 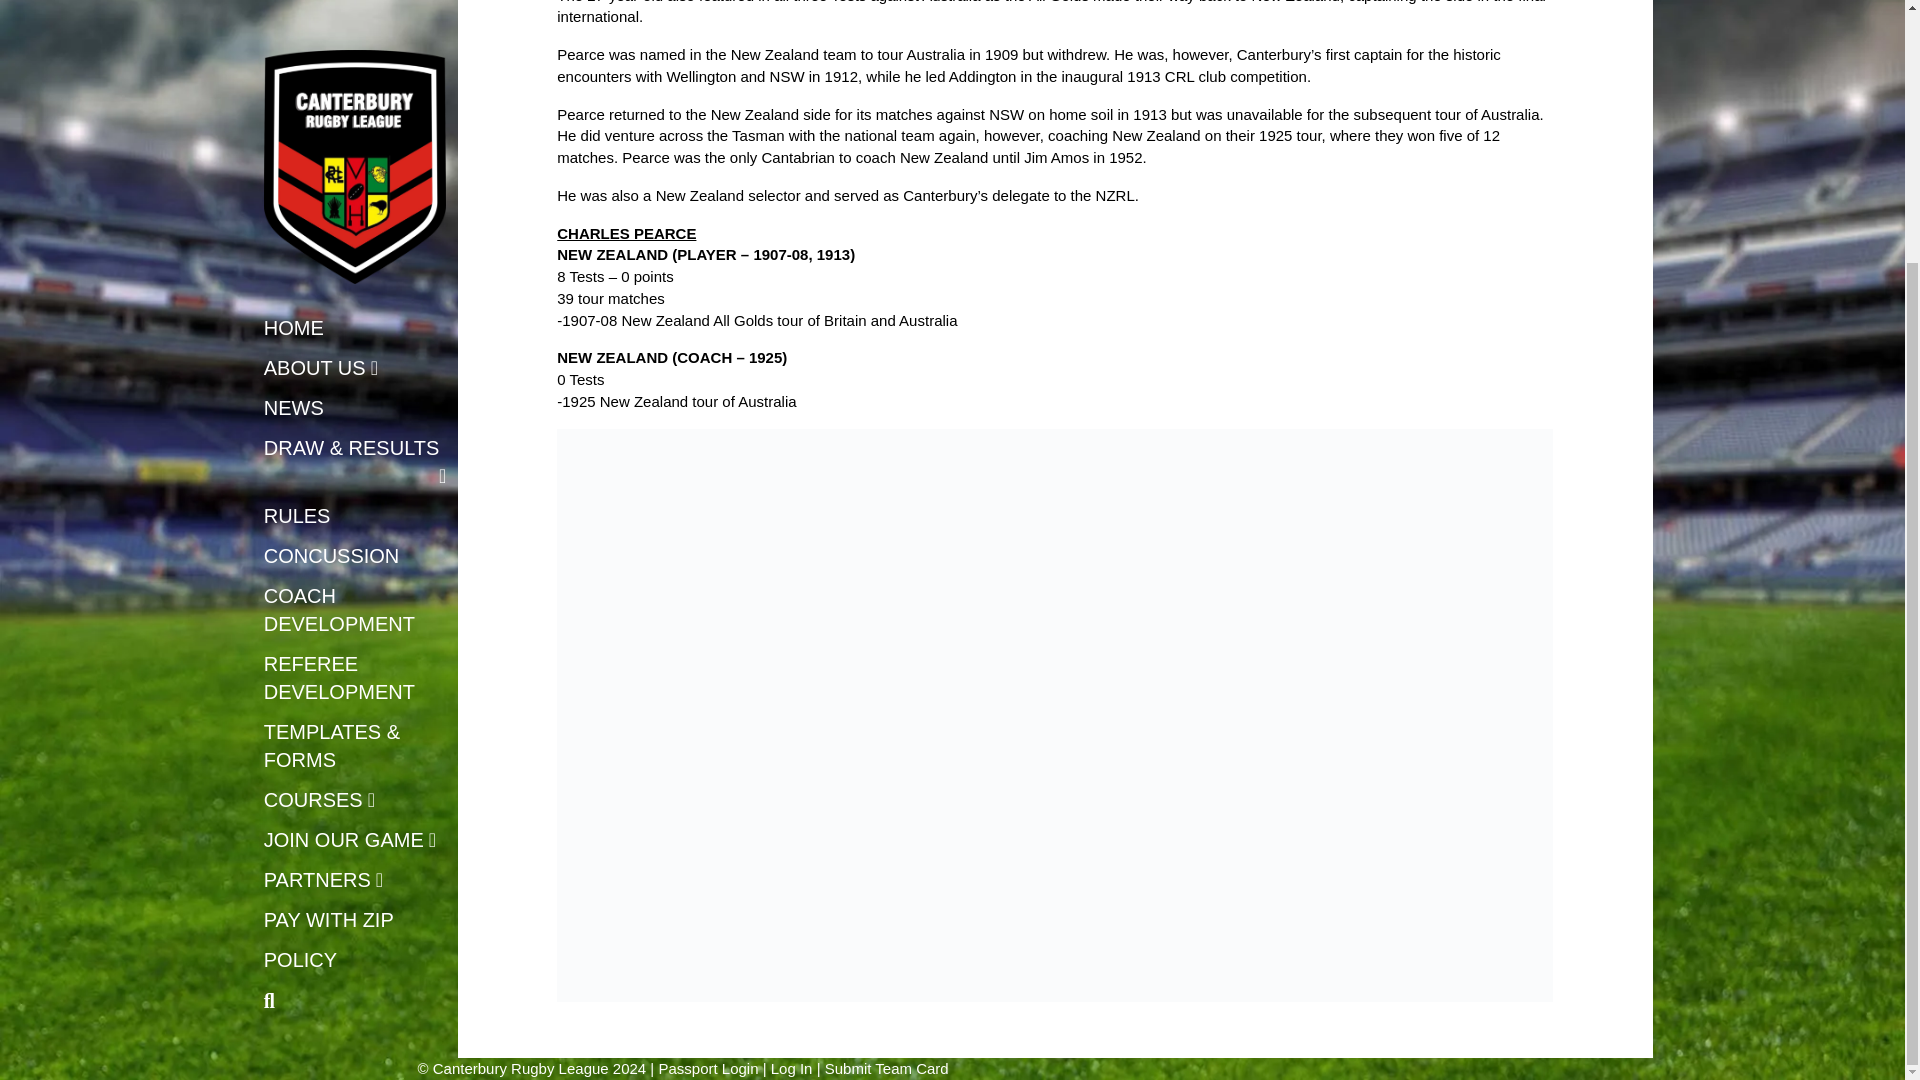 I want to click on PARTNERS, so click(x=324, y=548).